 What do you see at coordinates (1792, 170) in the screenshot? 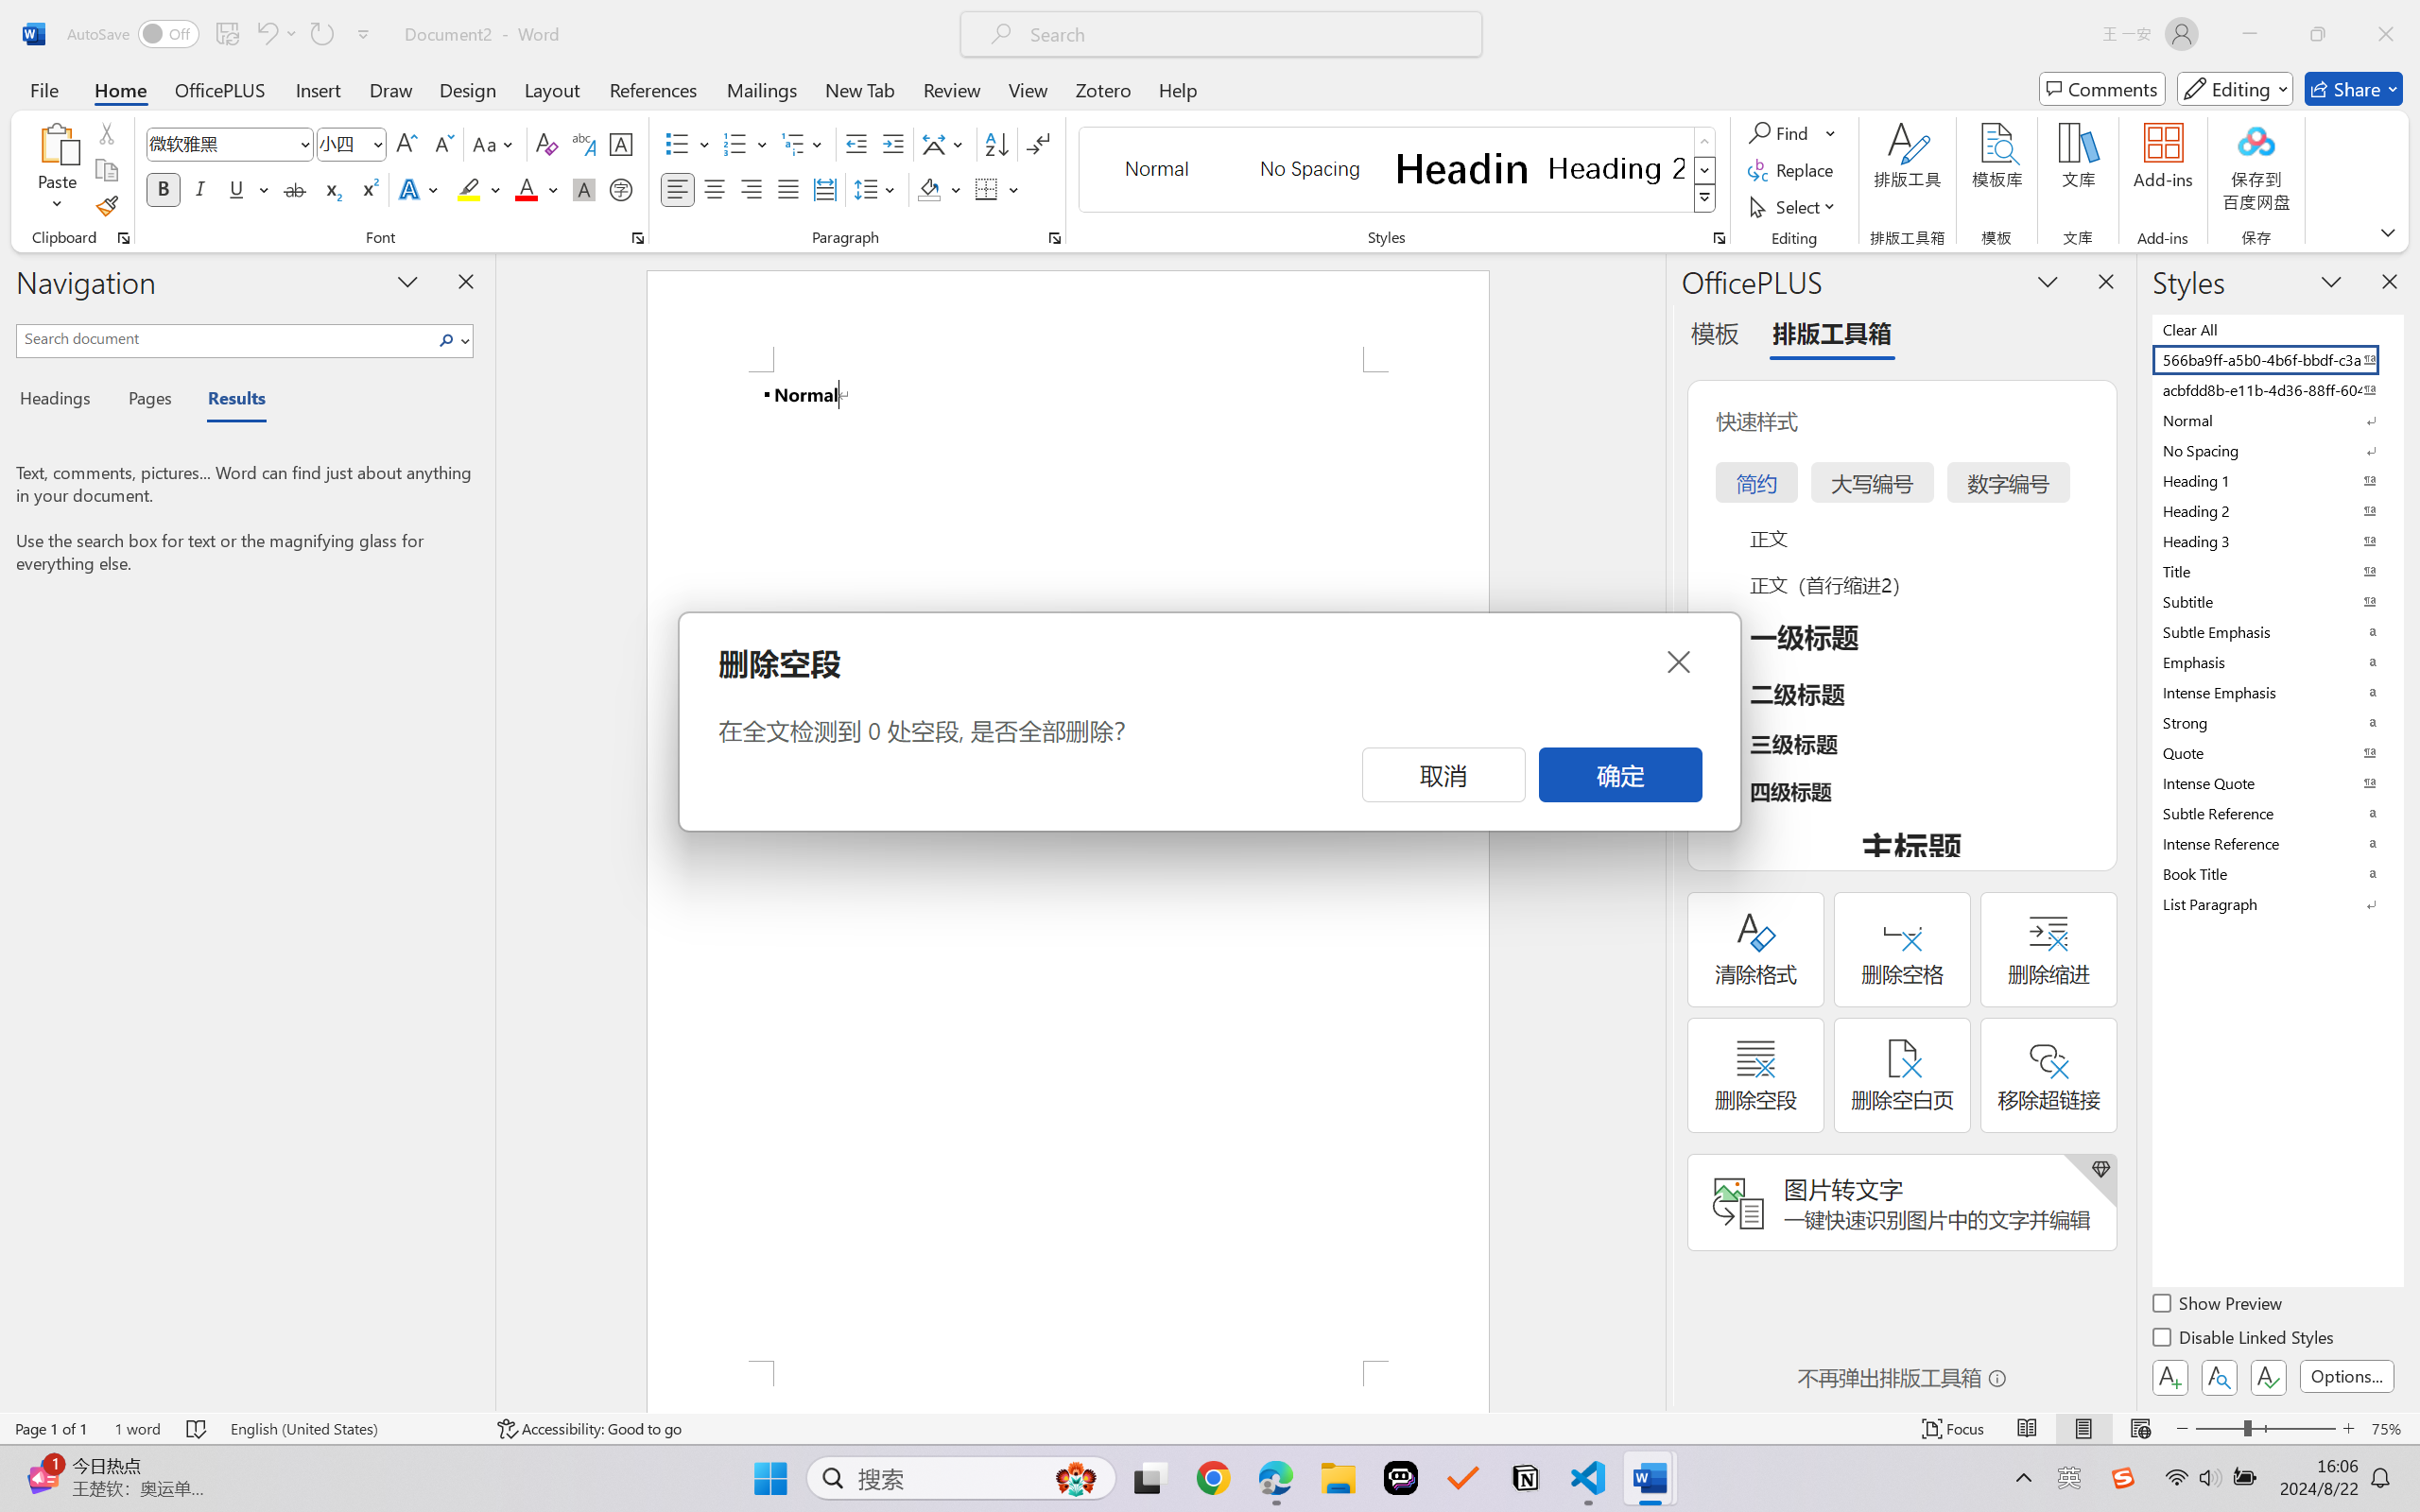
I see `Replace...` at bounding box center [1792, 170].